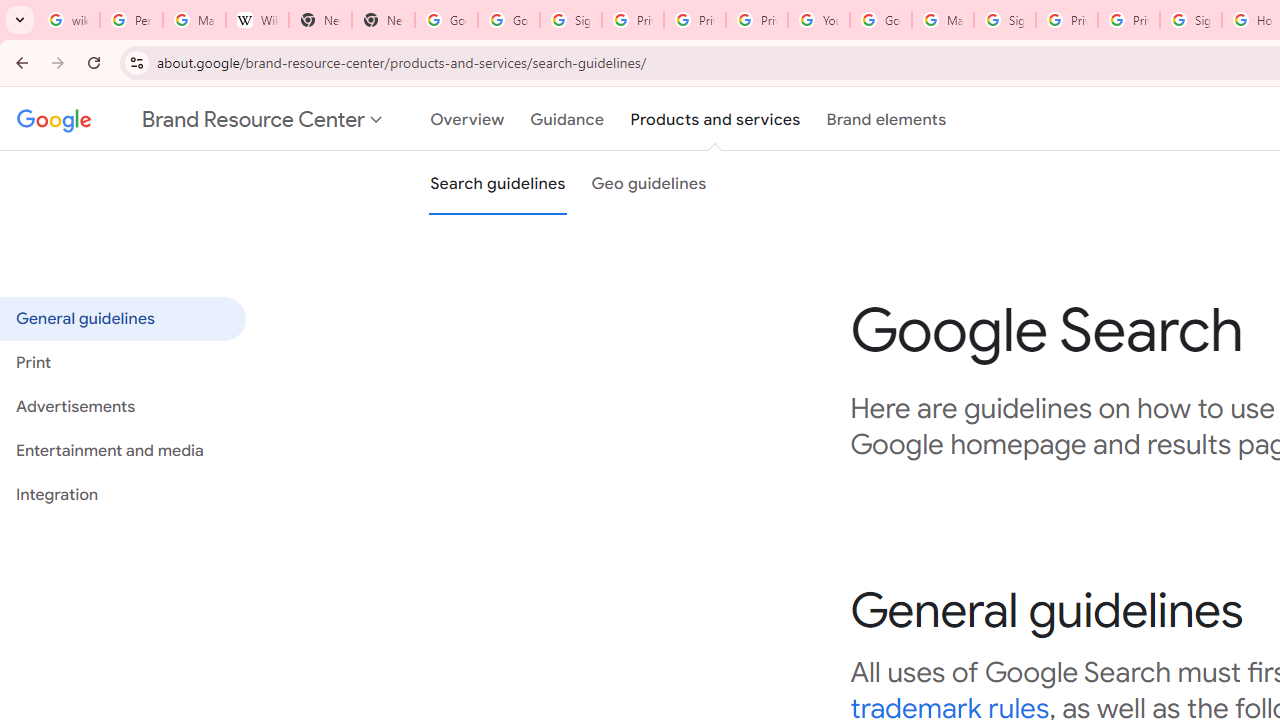 This screenshot has height=720, width=1280. What do you see at coordinates (200, 119) in the screenshot?
I see `Google site switcher` at bounding box center [200, 119].